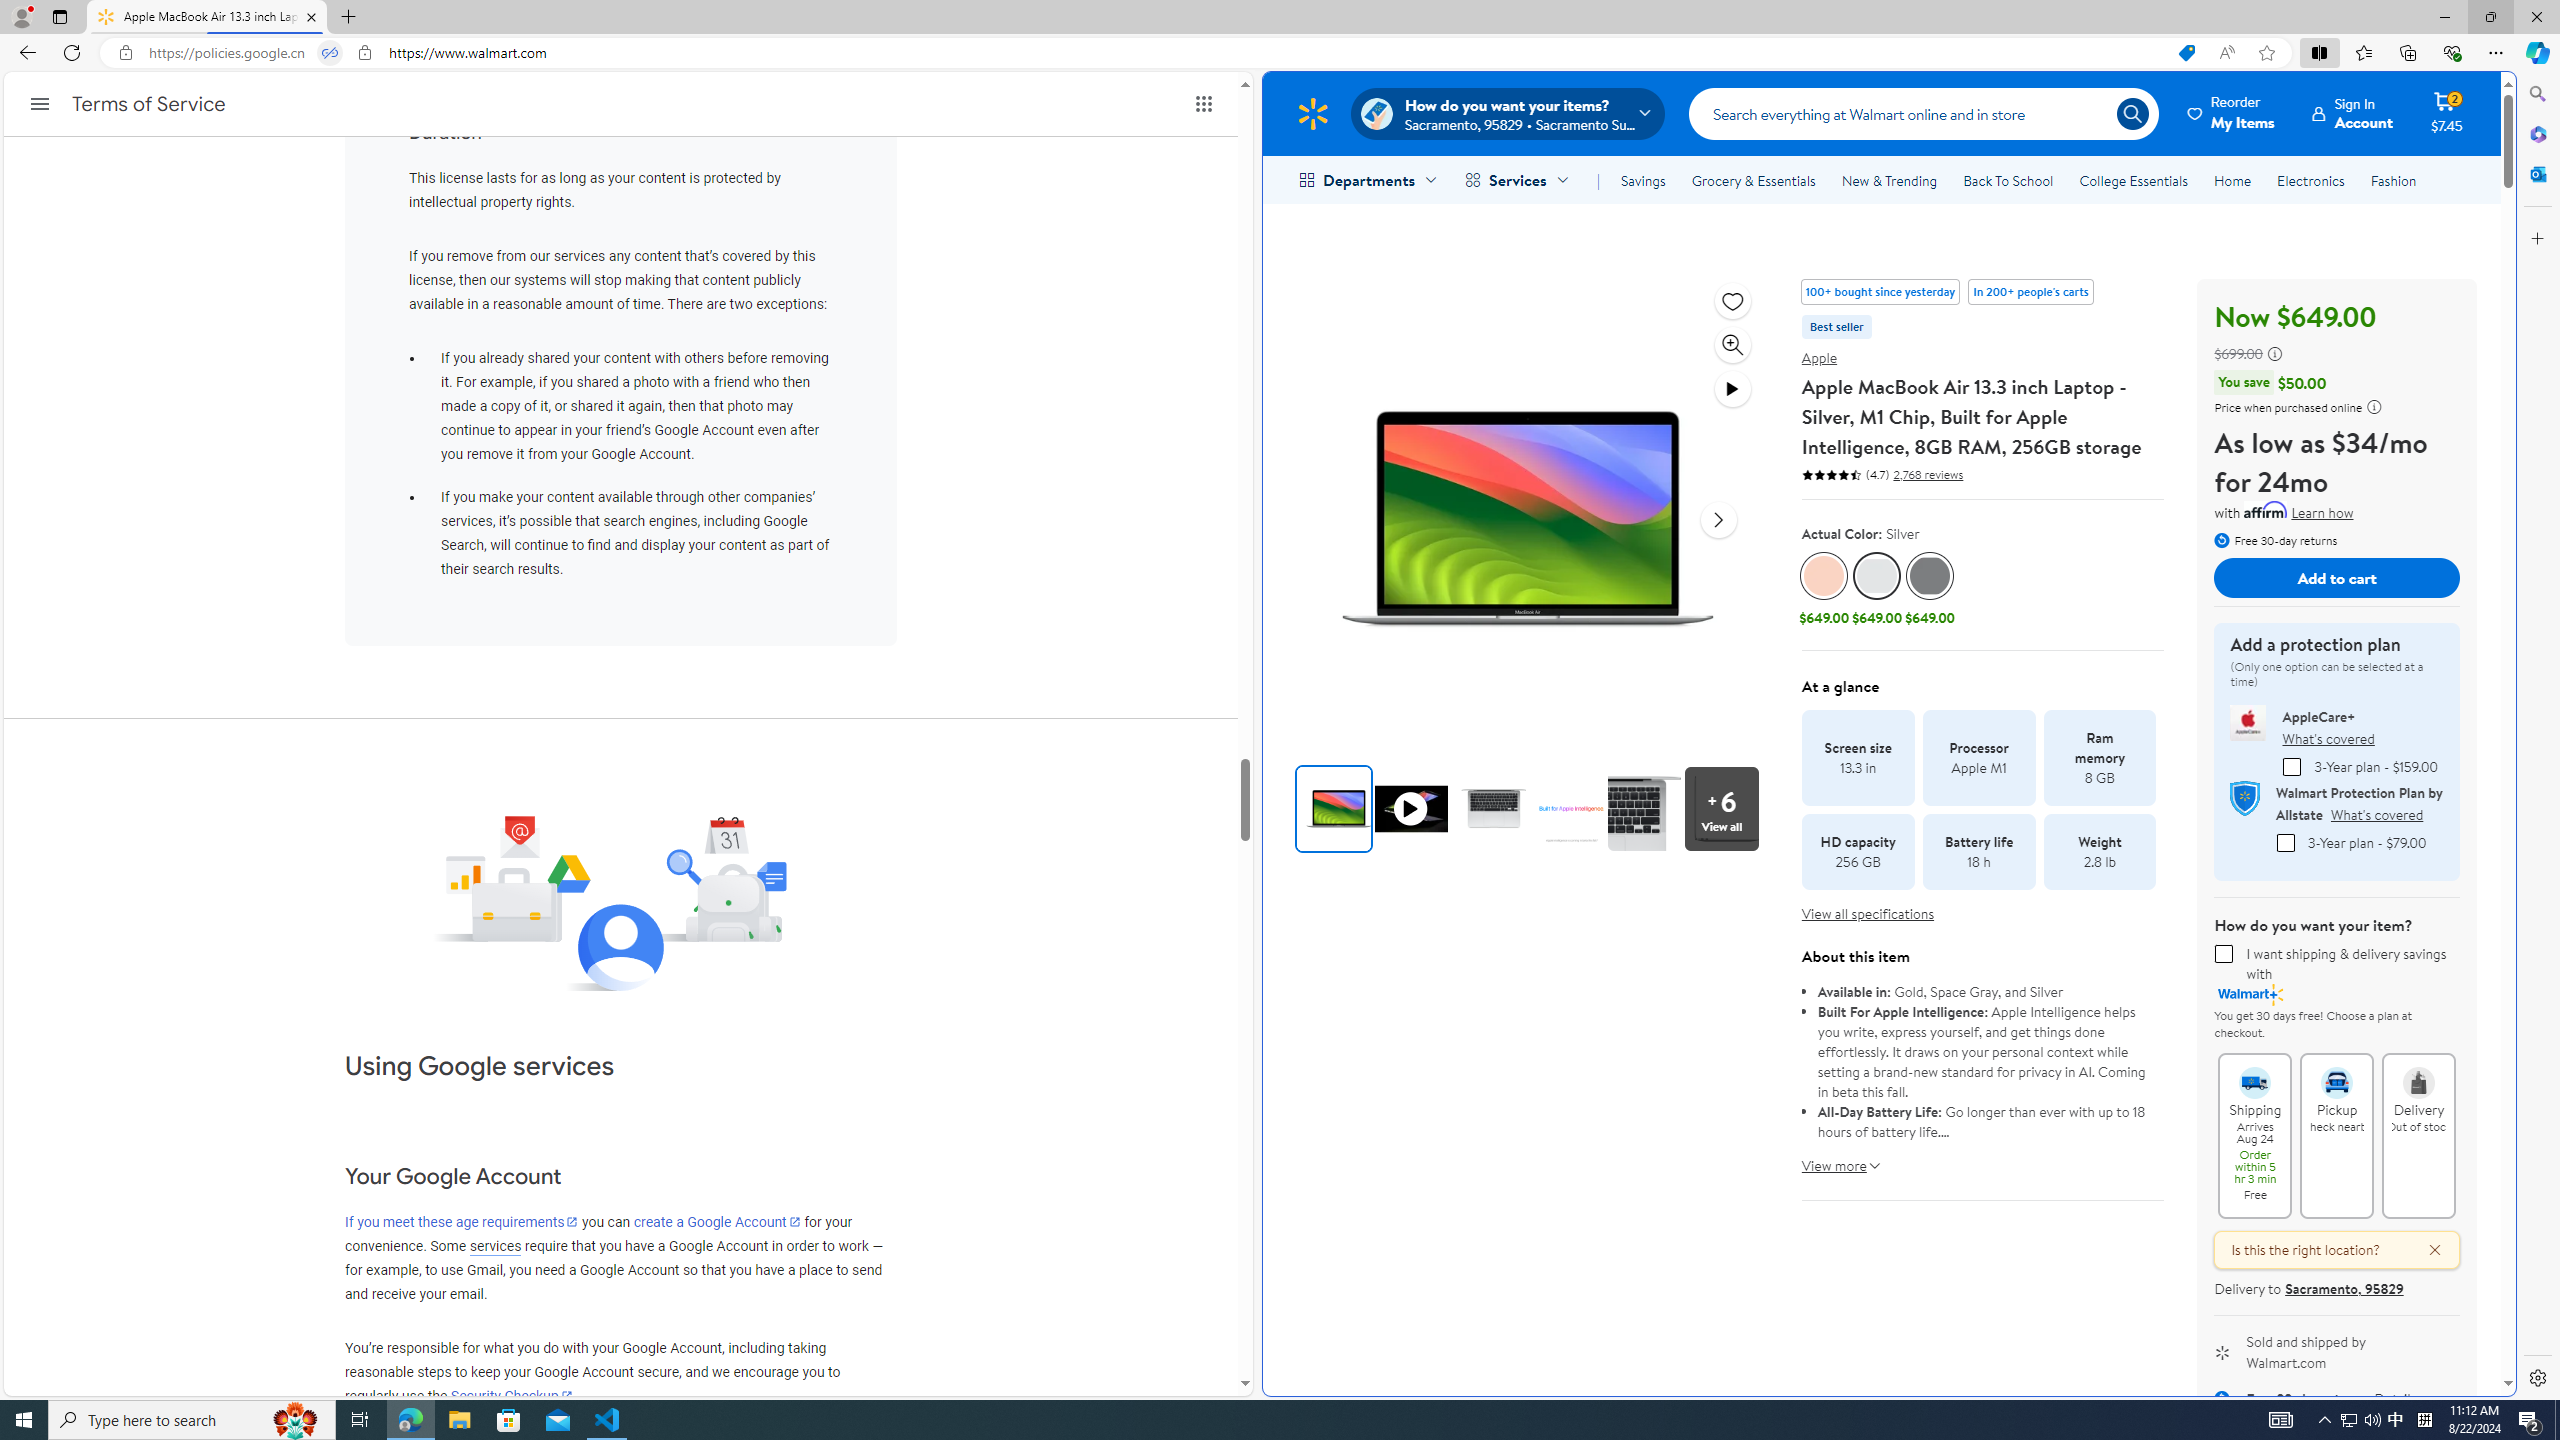  What do you see at coordinates (2394, 1398) in the screenshot?
I see `Details of Return policy` at bounding box center [2394, 1398].